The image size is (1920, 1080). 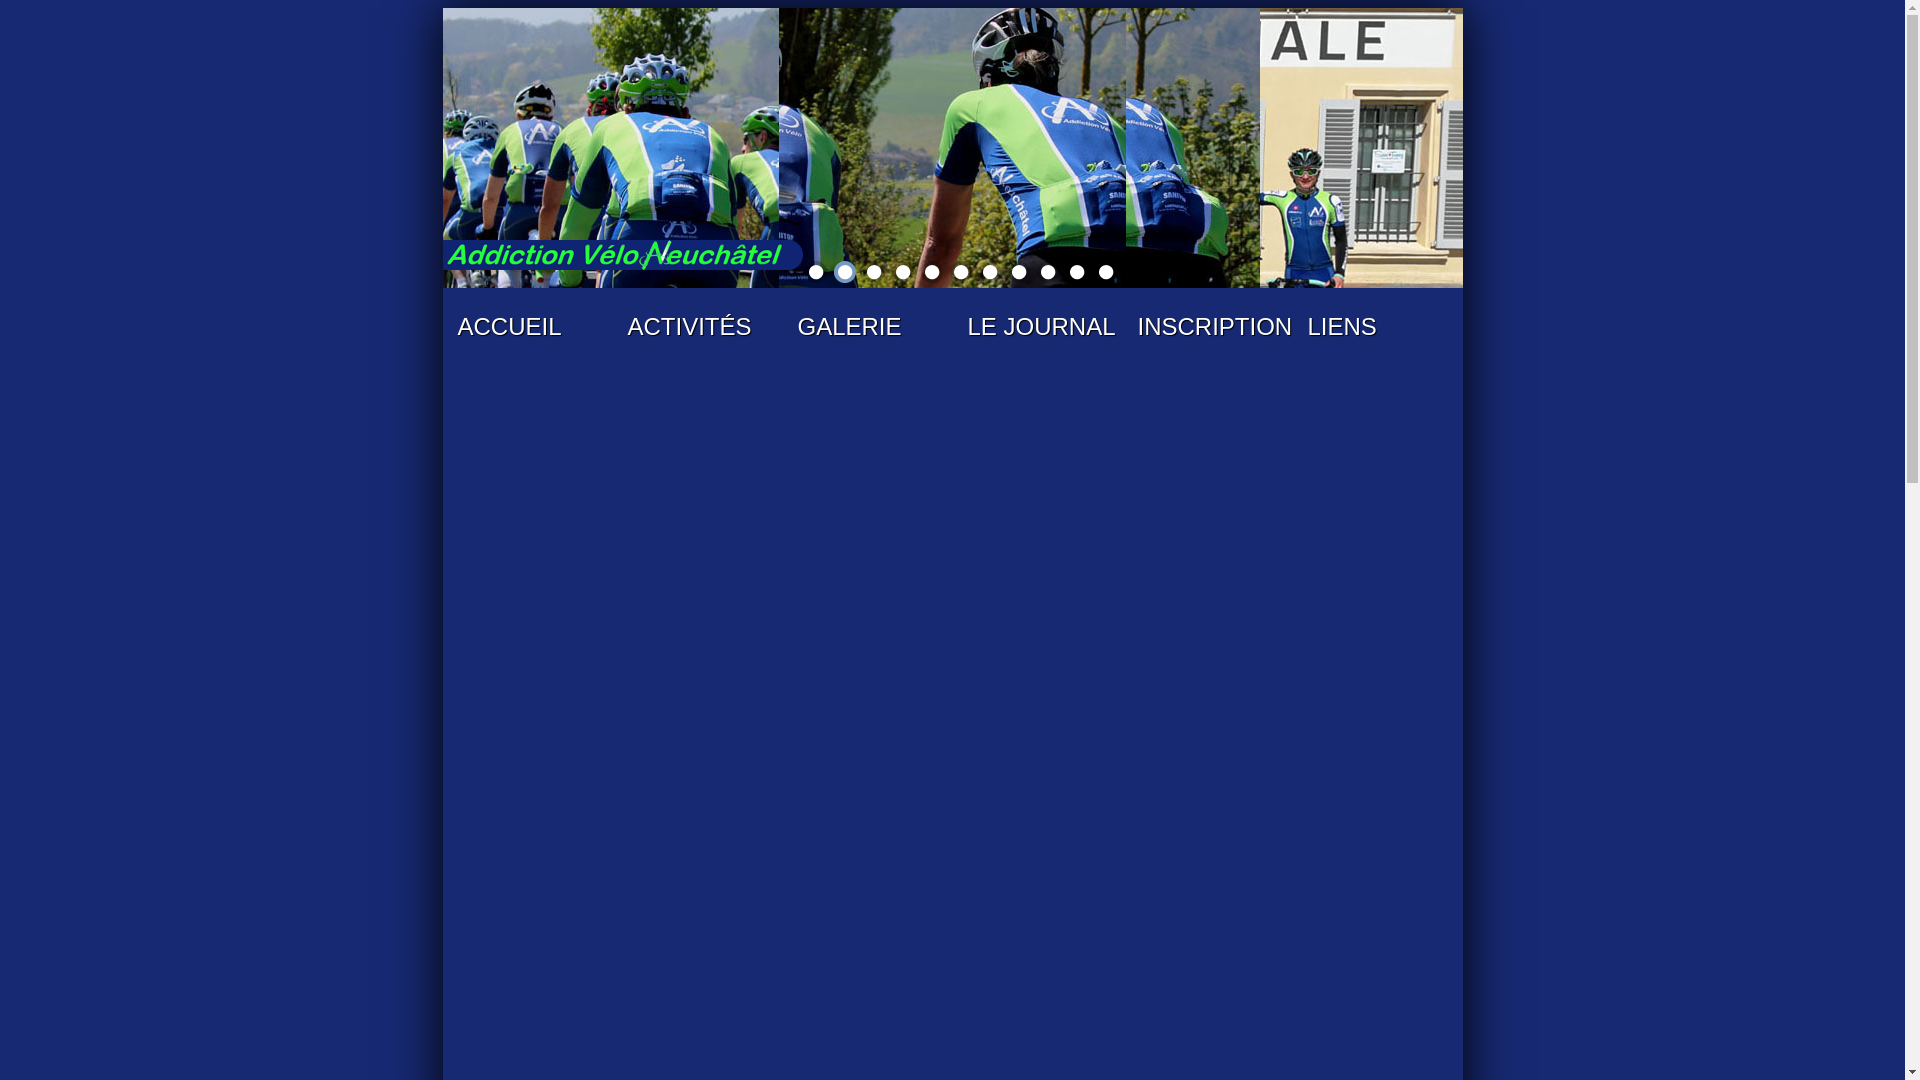 I want to click on 8, so click(x=1019, y=272).